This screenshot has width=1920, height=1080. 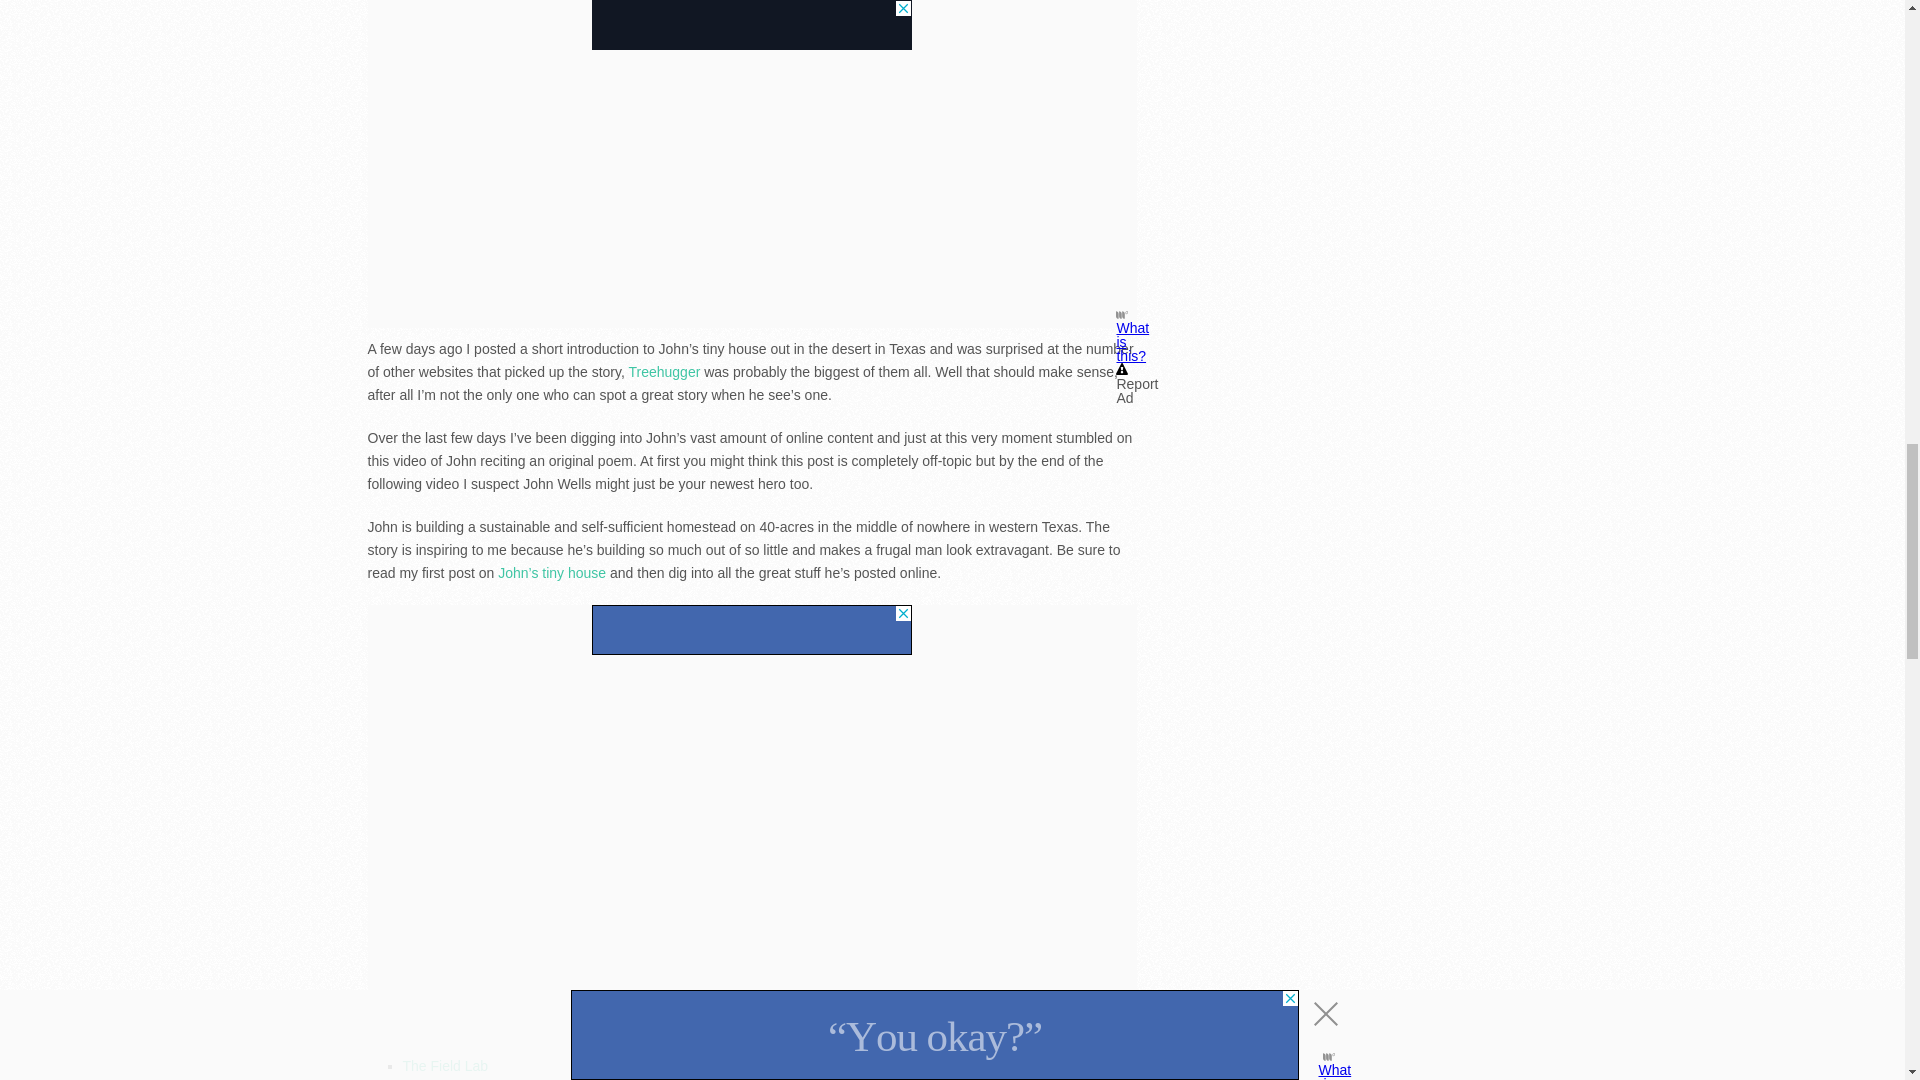 What do you see at coordinates (664, 372) in the screenshot?
I see `Treehugger` at bounding box center [664, 372].